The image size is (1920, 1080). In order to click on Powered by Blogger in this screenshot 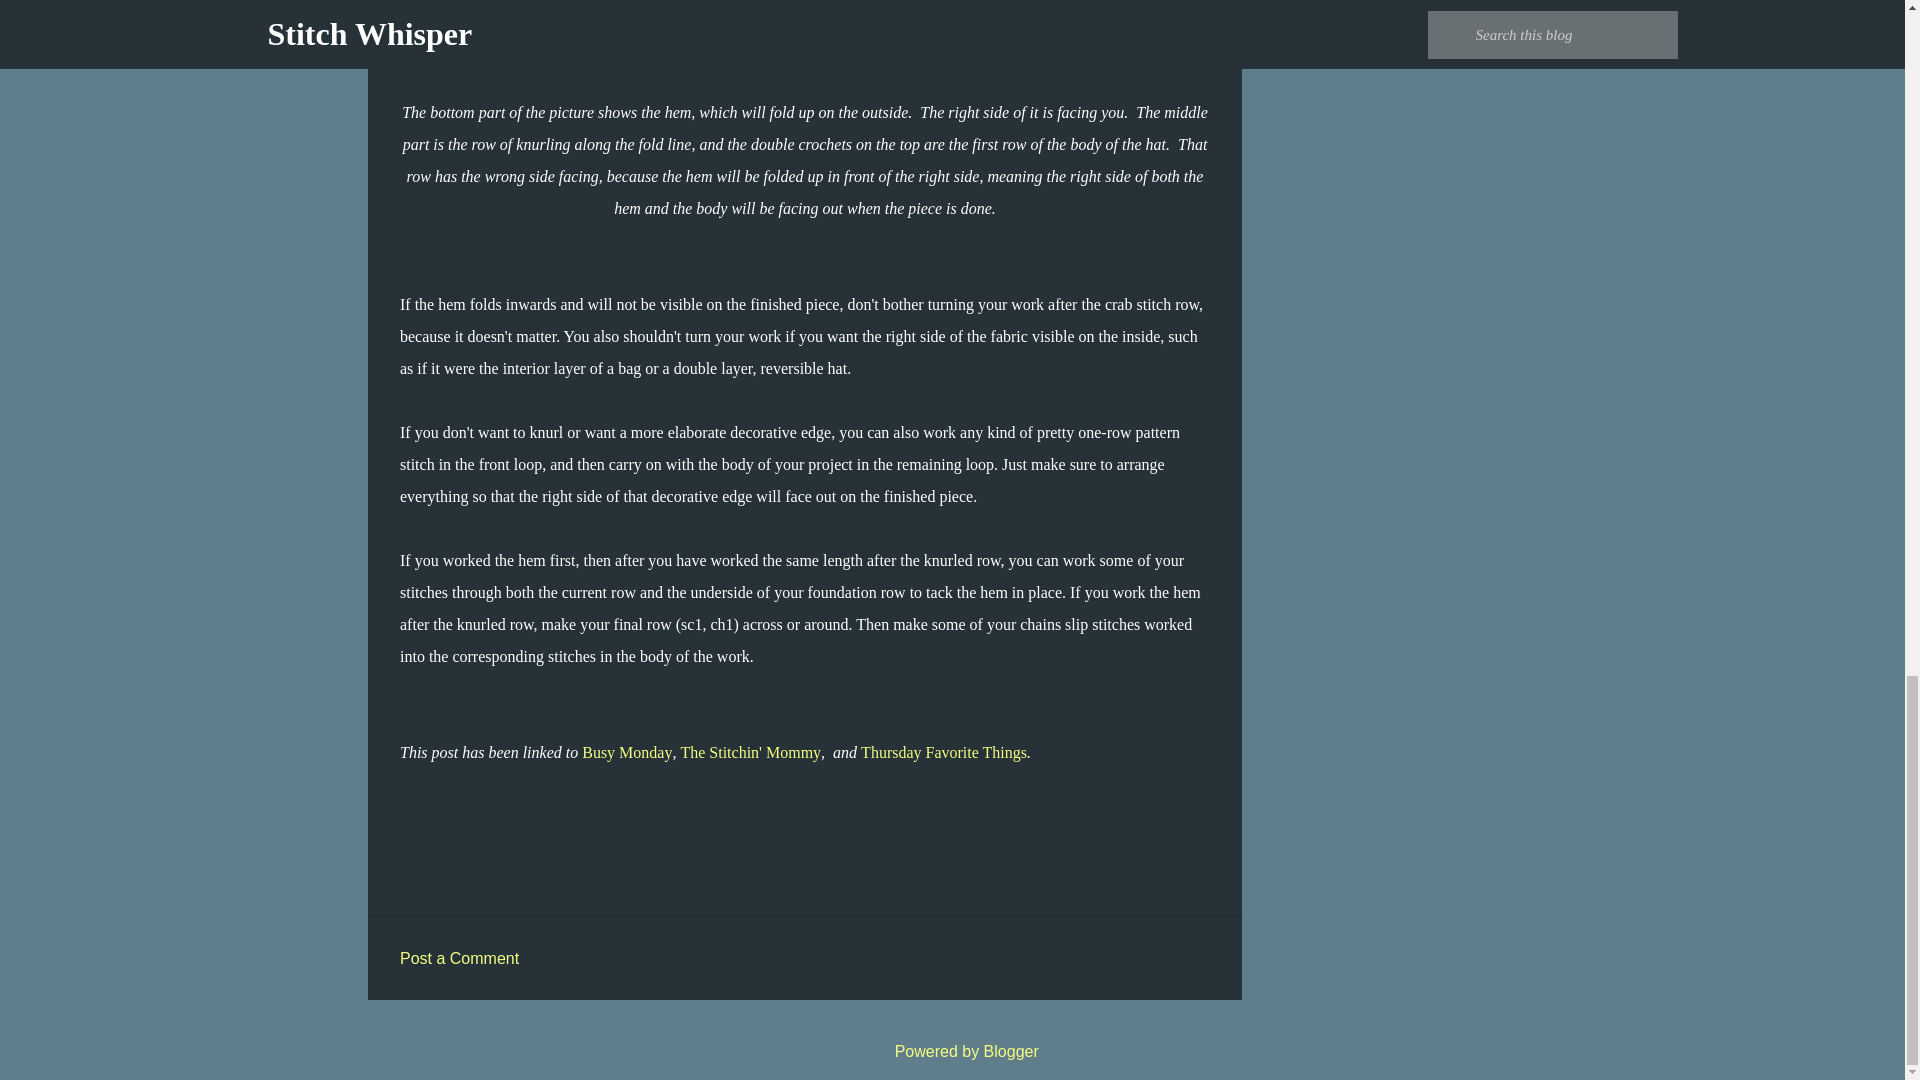, I will do `click(952, 1051)`.